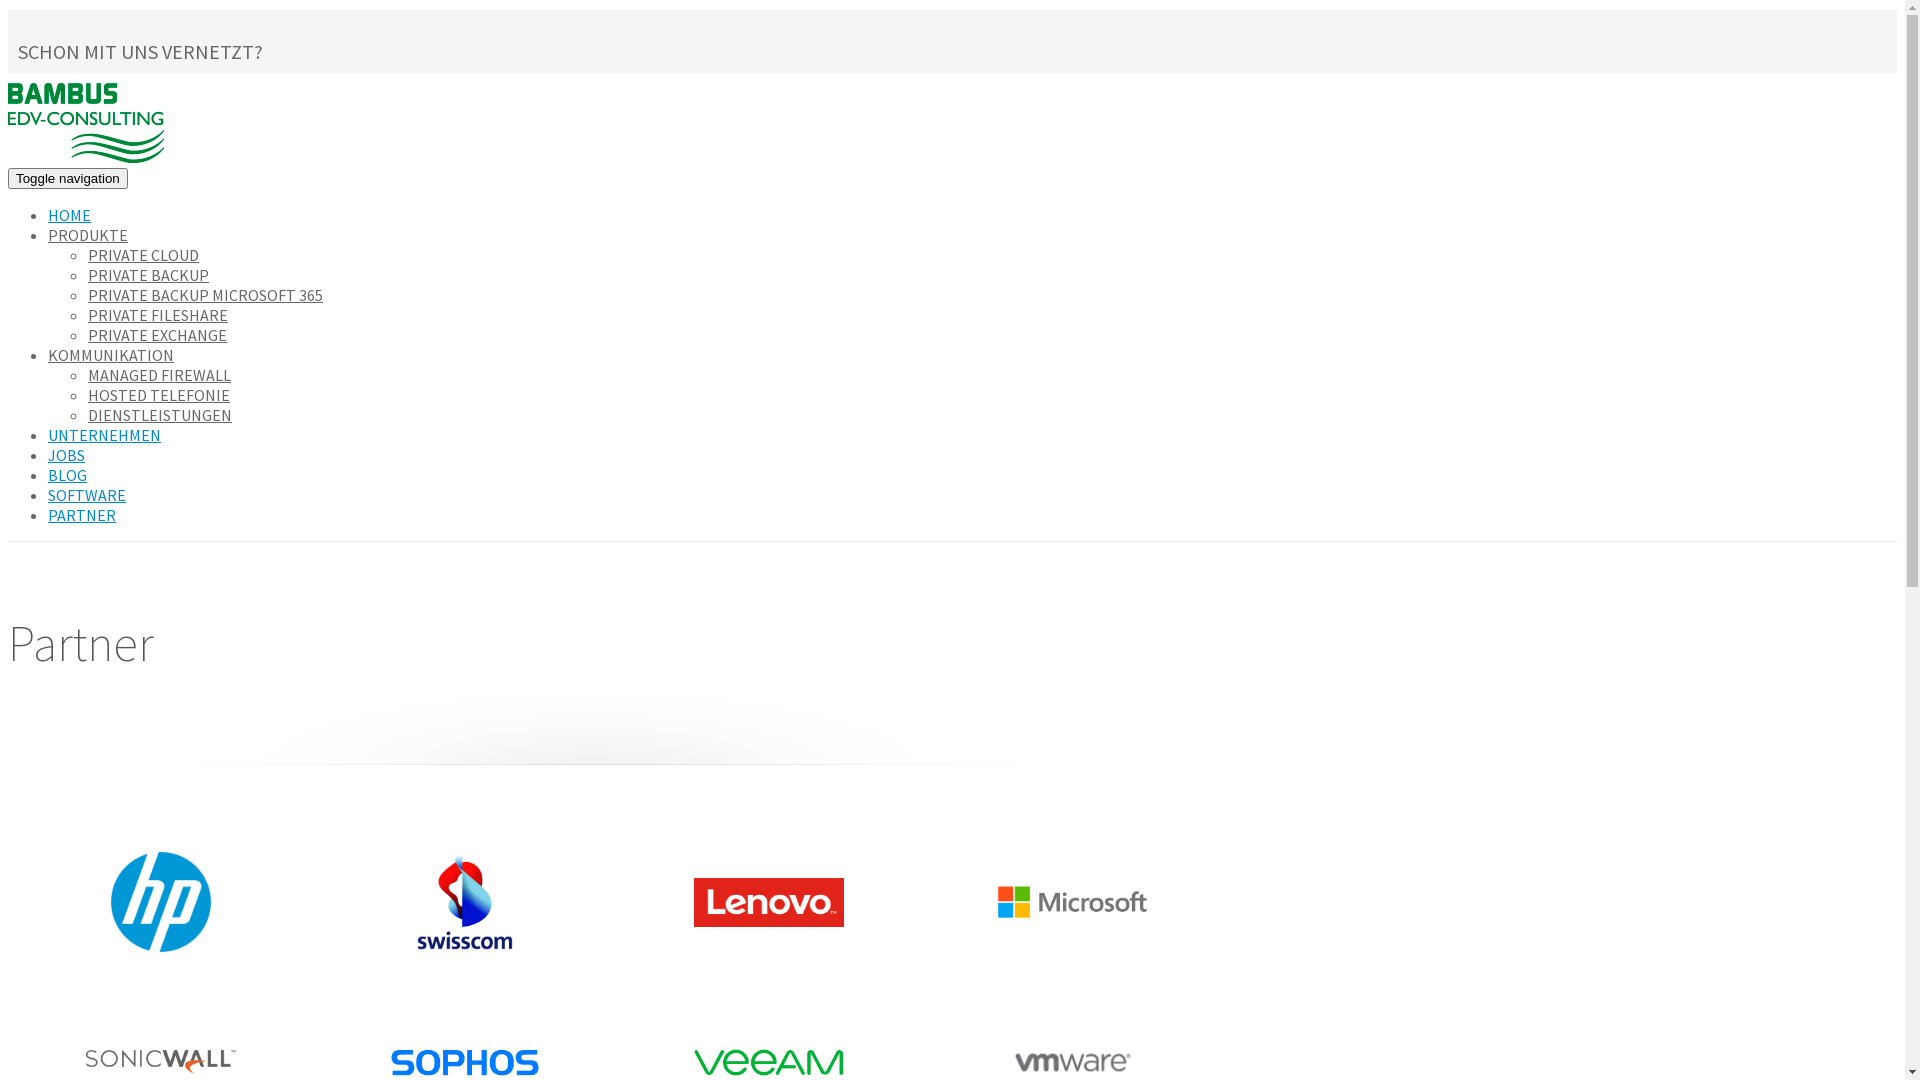 Image resolution: width=1920 pixels, height=1080 pixels. I want to click on BLOG, so click(68, 475).